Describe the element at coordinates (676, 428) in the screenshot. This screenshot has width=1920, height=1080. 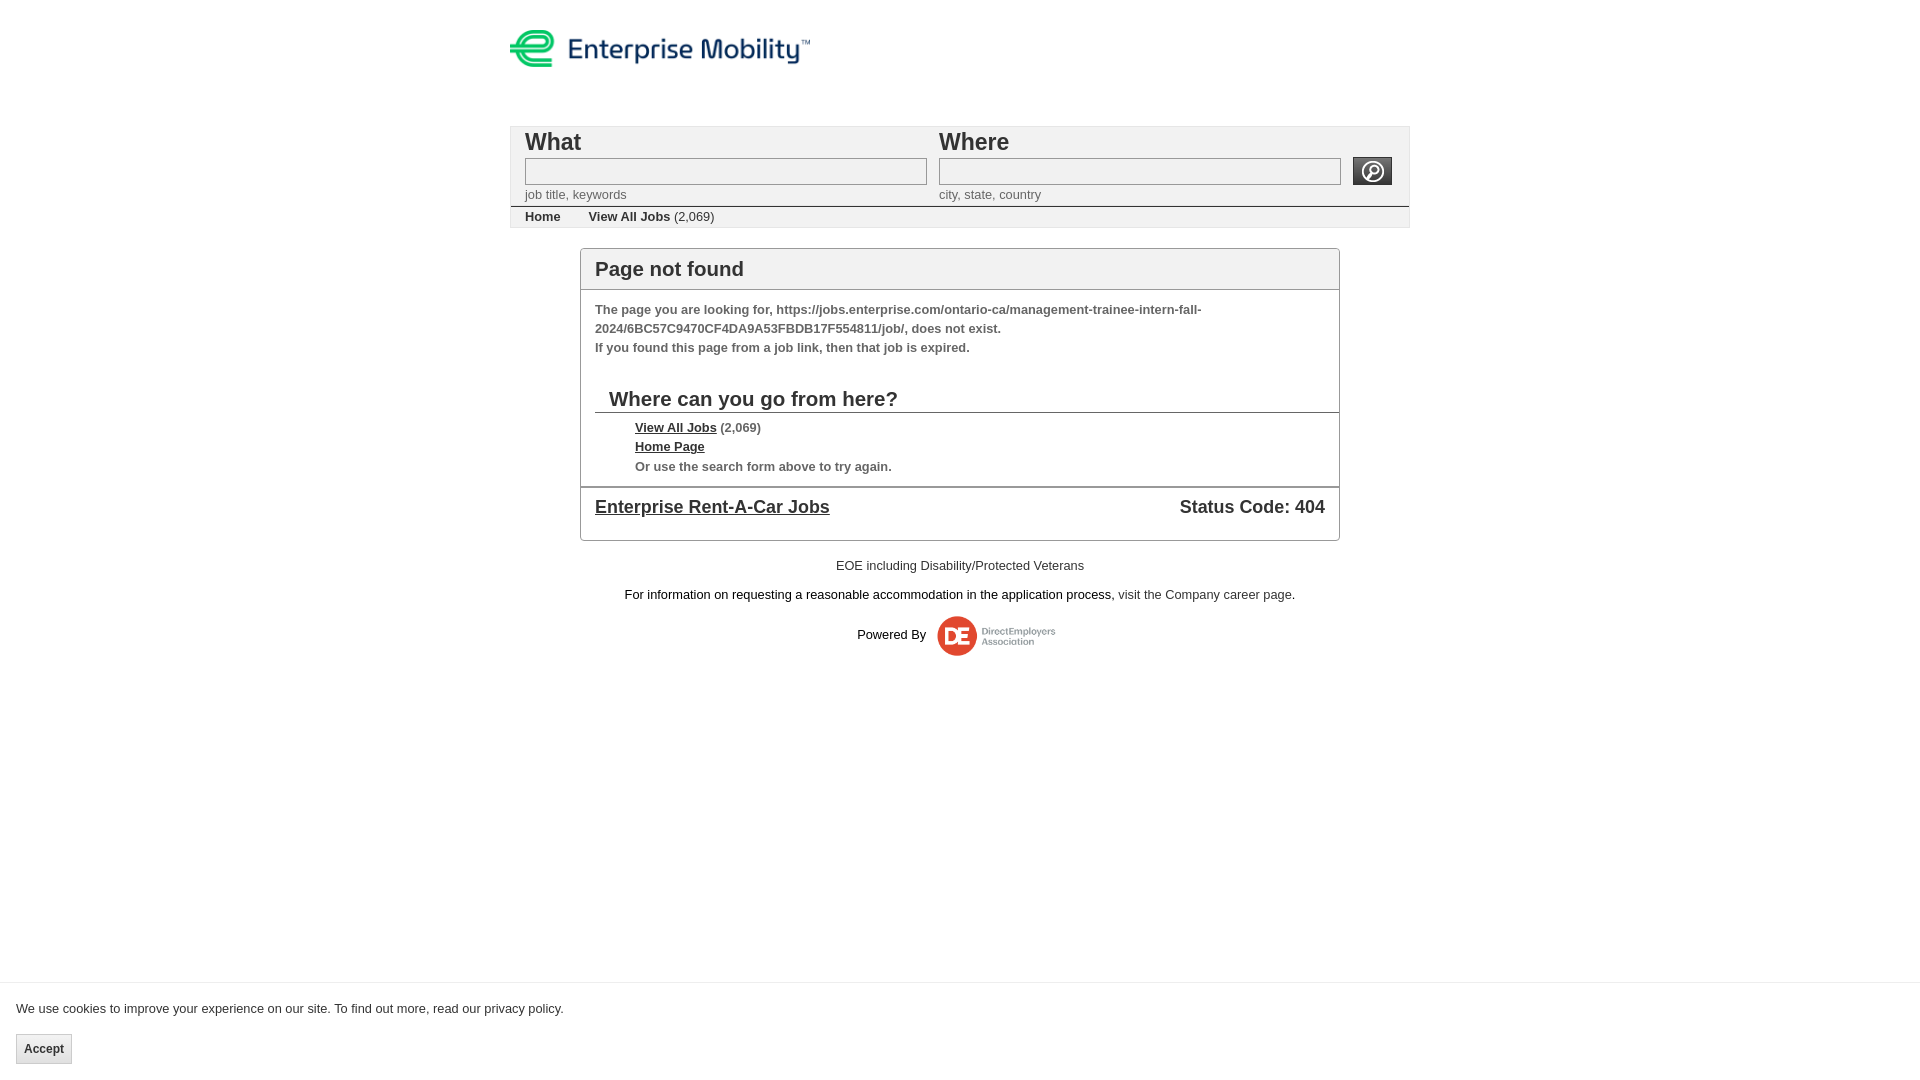
I see `View All Jobs` at that location.